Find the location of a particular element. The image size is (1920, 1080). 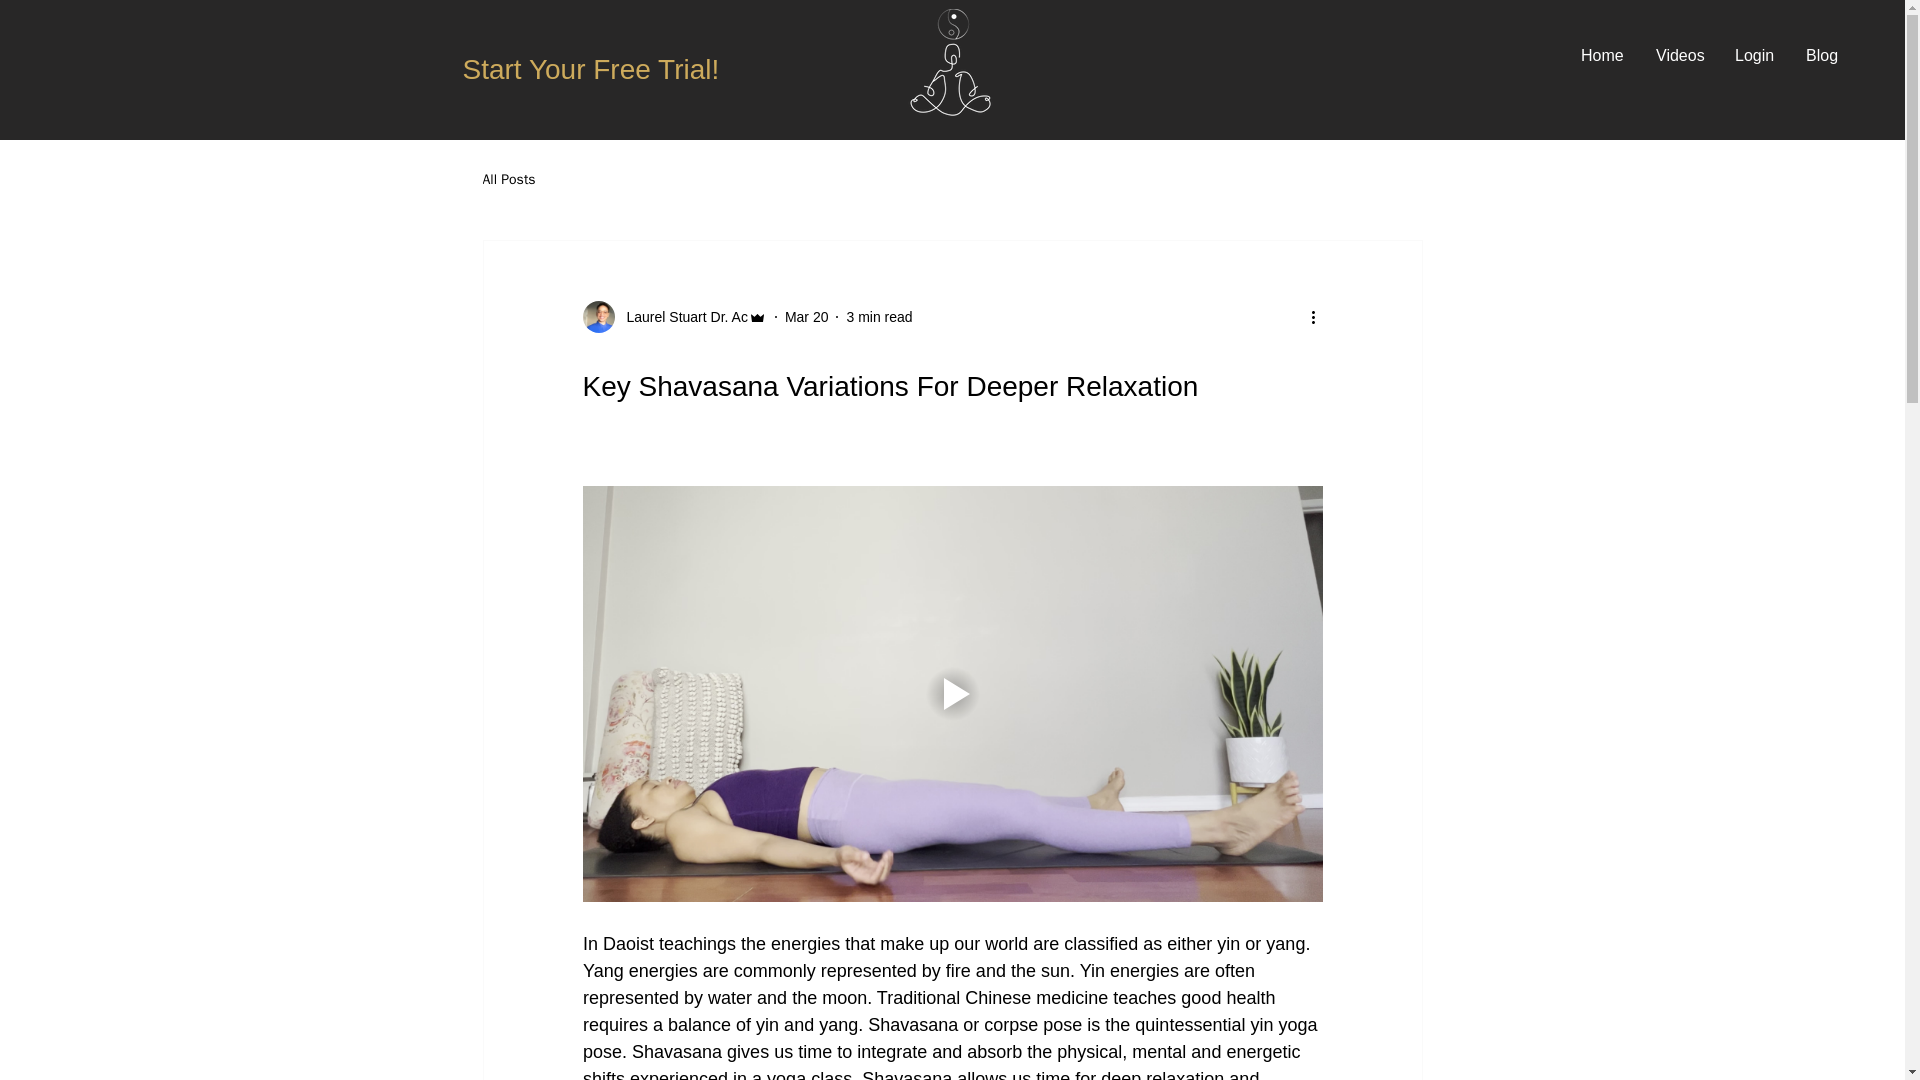

3 min read is located at coordinates (879, 316).